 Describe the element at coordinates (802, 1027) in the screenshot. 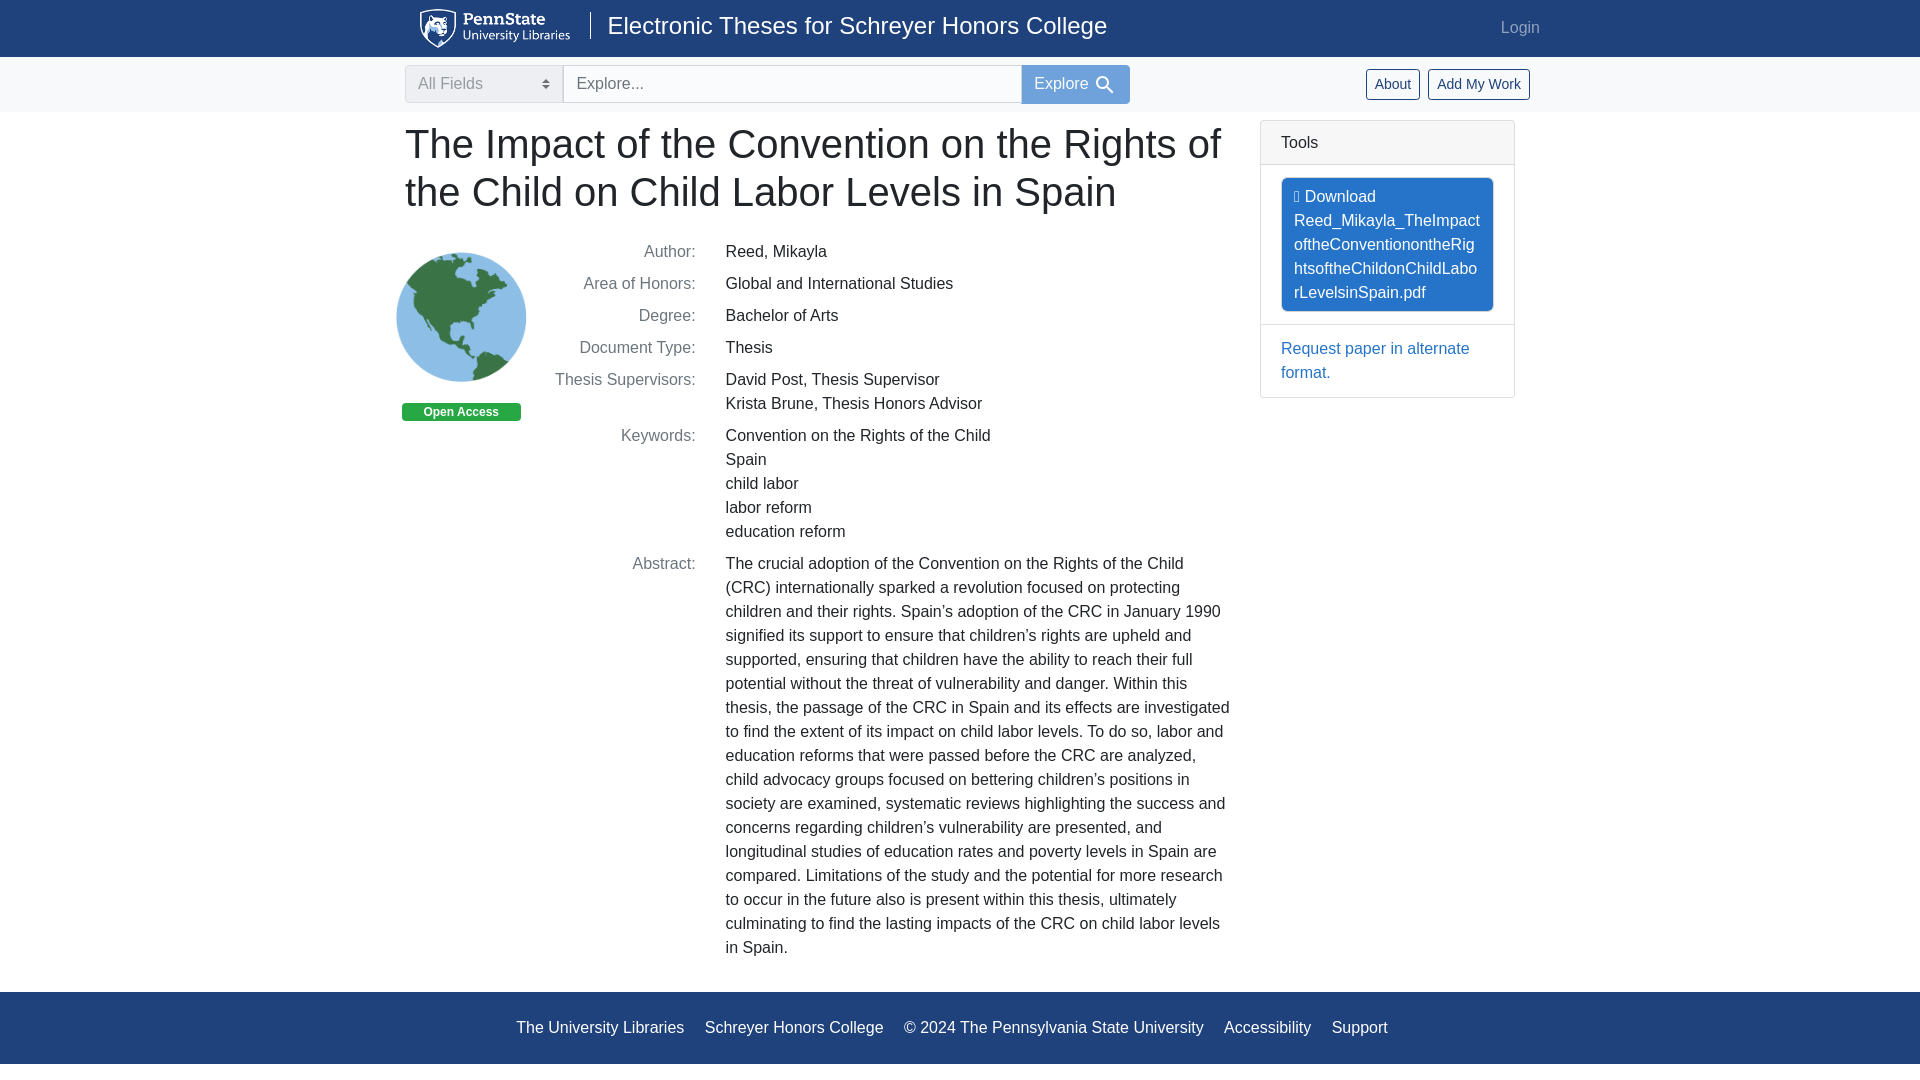

I see `Schreyer Honors College` at that location.